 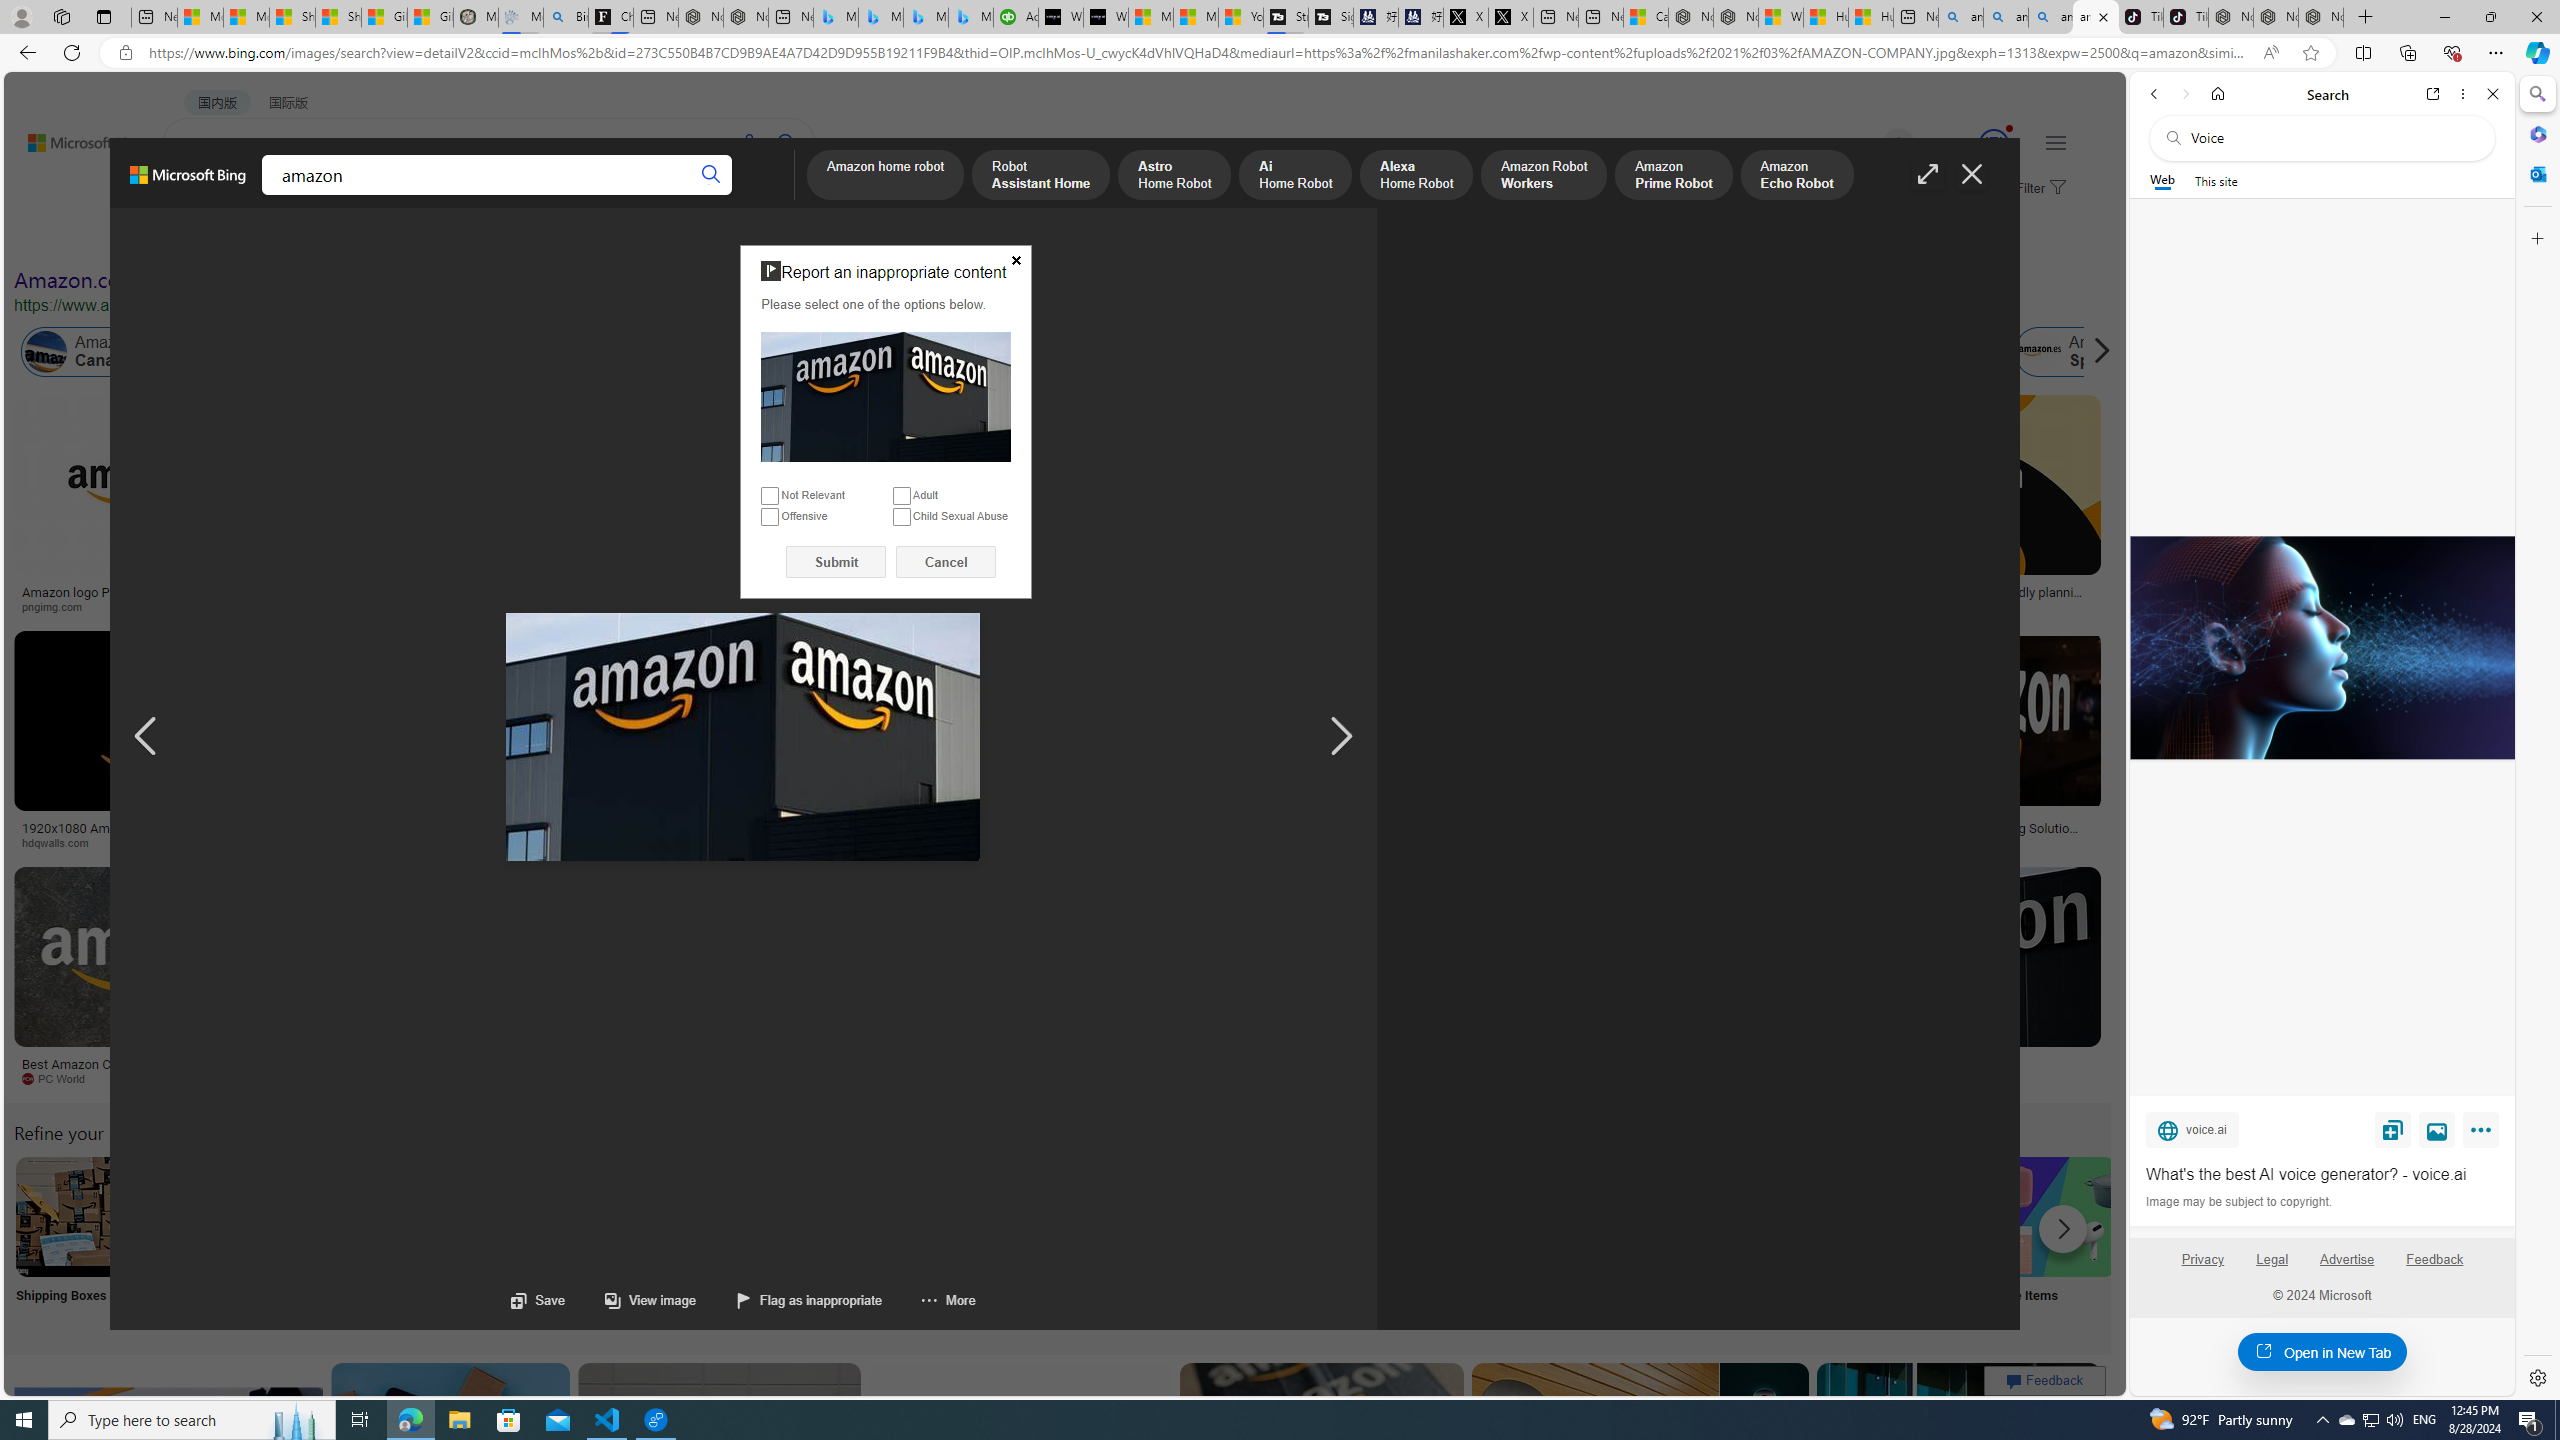 I want to click on Amazon Shoes, so click(x=1940, y=352).